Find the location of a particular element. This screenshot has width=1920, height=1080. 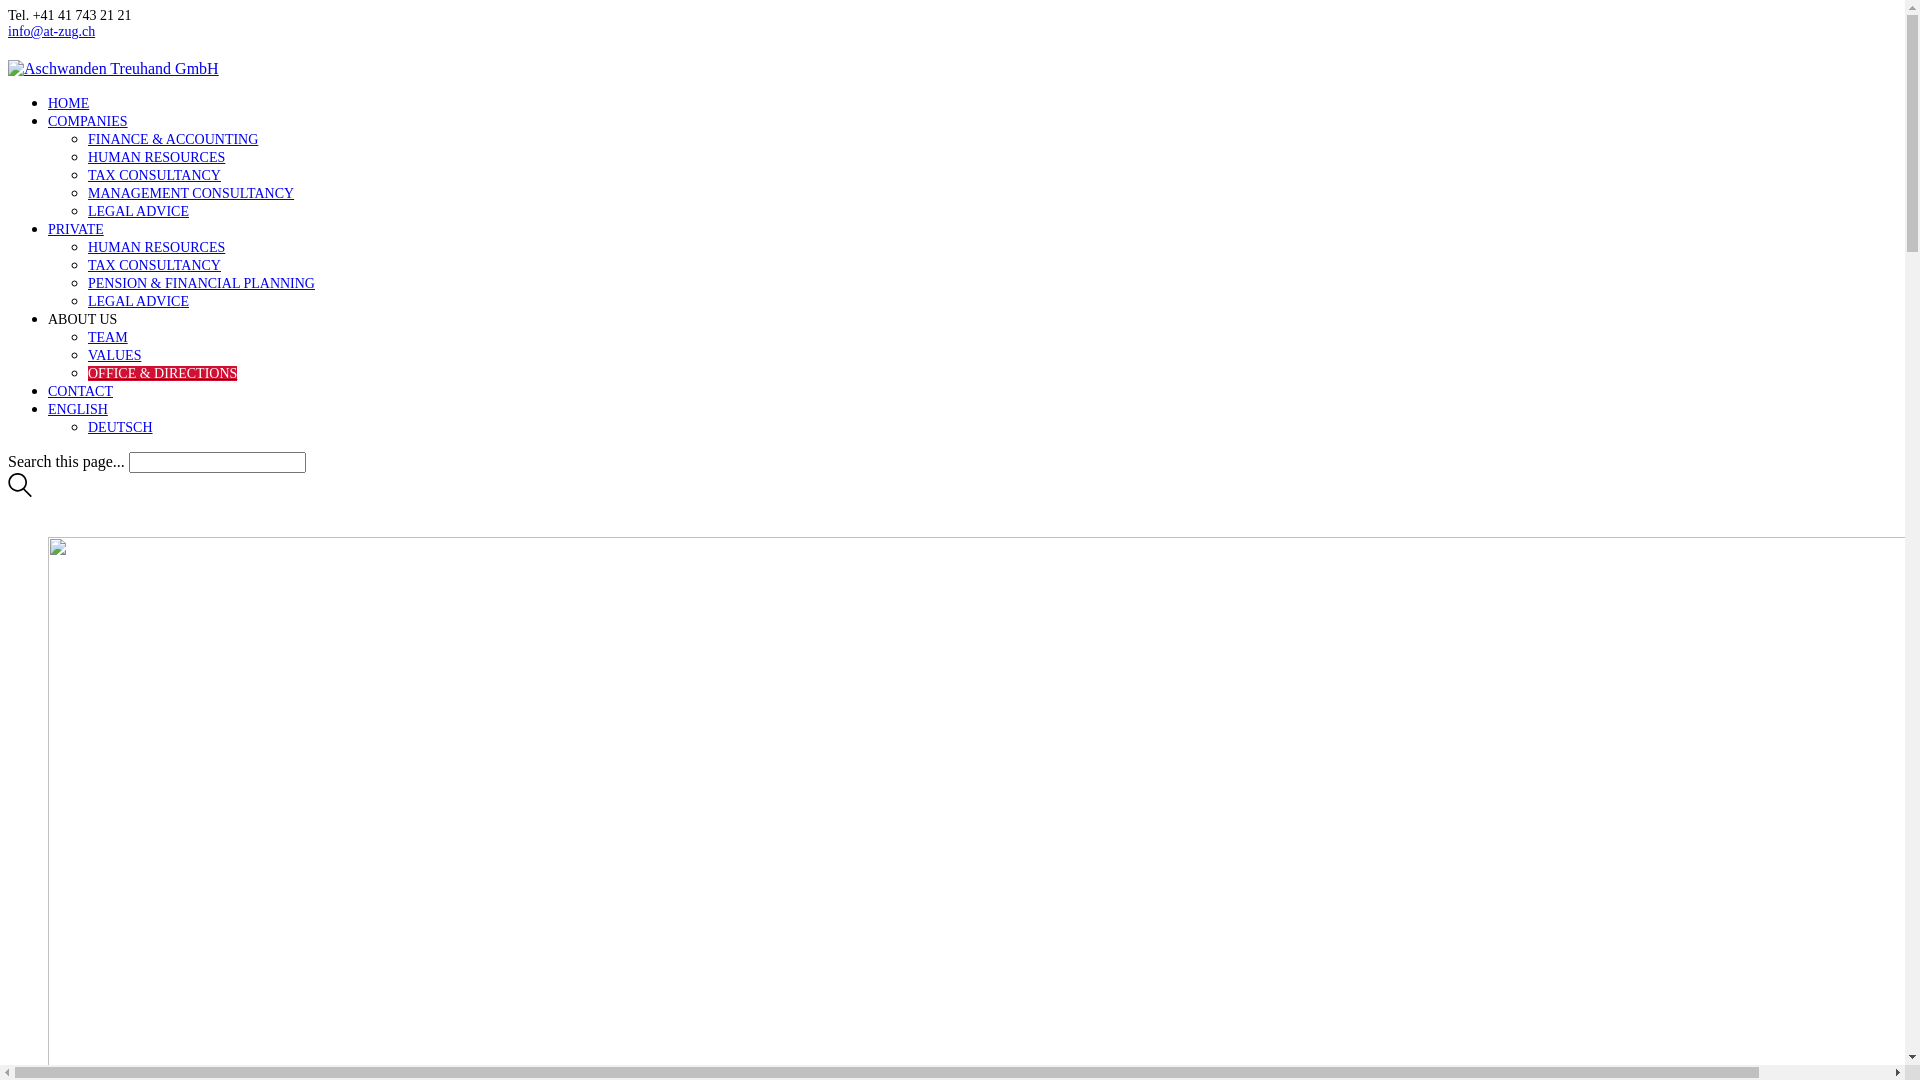

COMPANIES is located at coordinates (88, 122).